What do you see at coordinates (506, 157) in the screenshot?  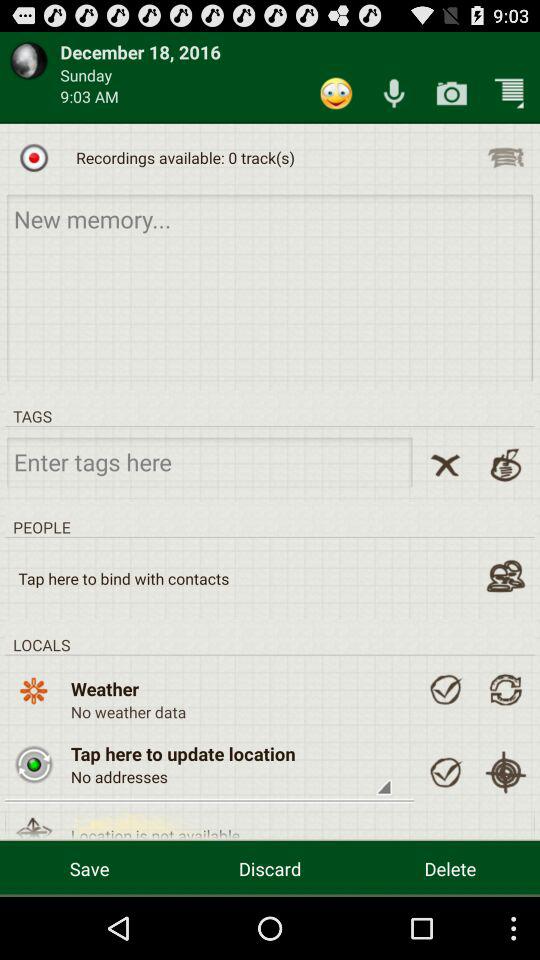 I see `go to recording` at bounding box center [506, 157].